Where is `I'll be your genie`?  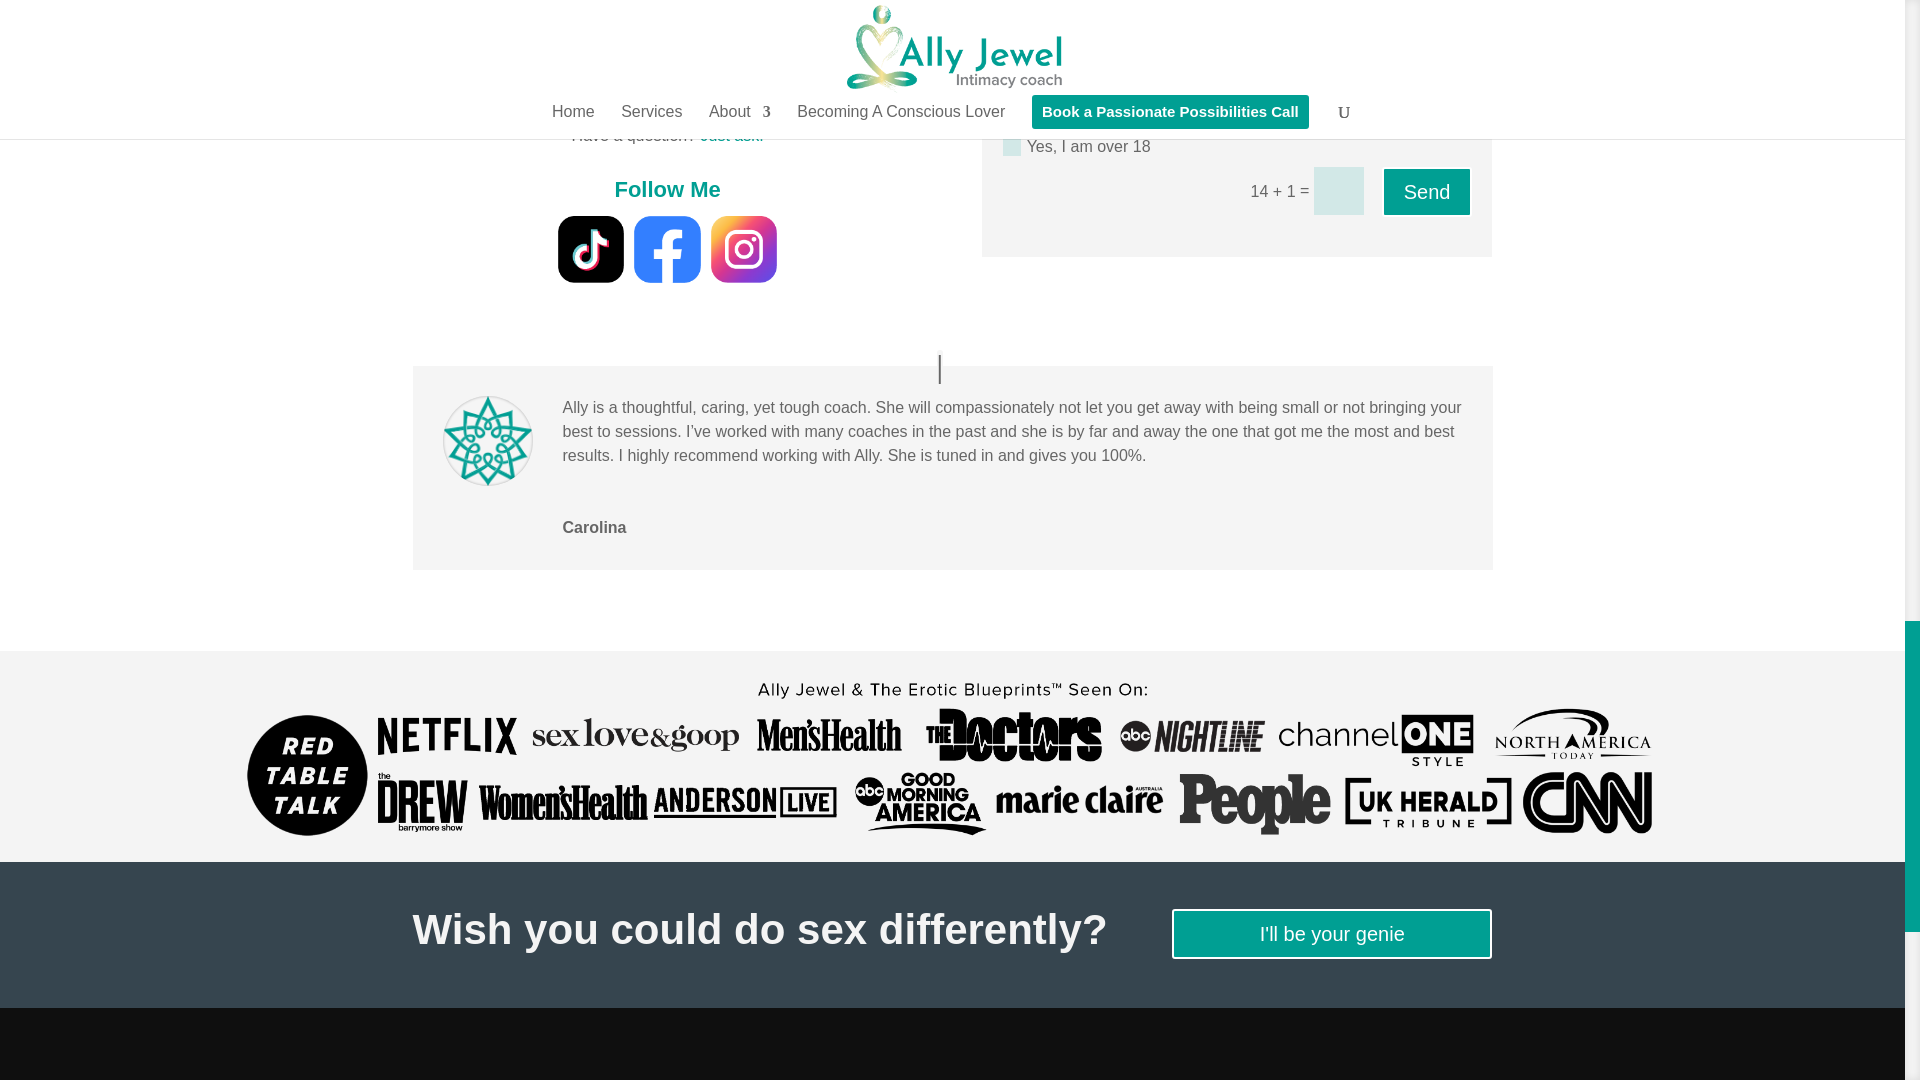
I'll be your genie is located at coordinates (1331, 934).